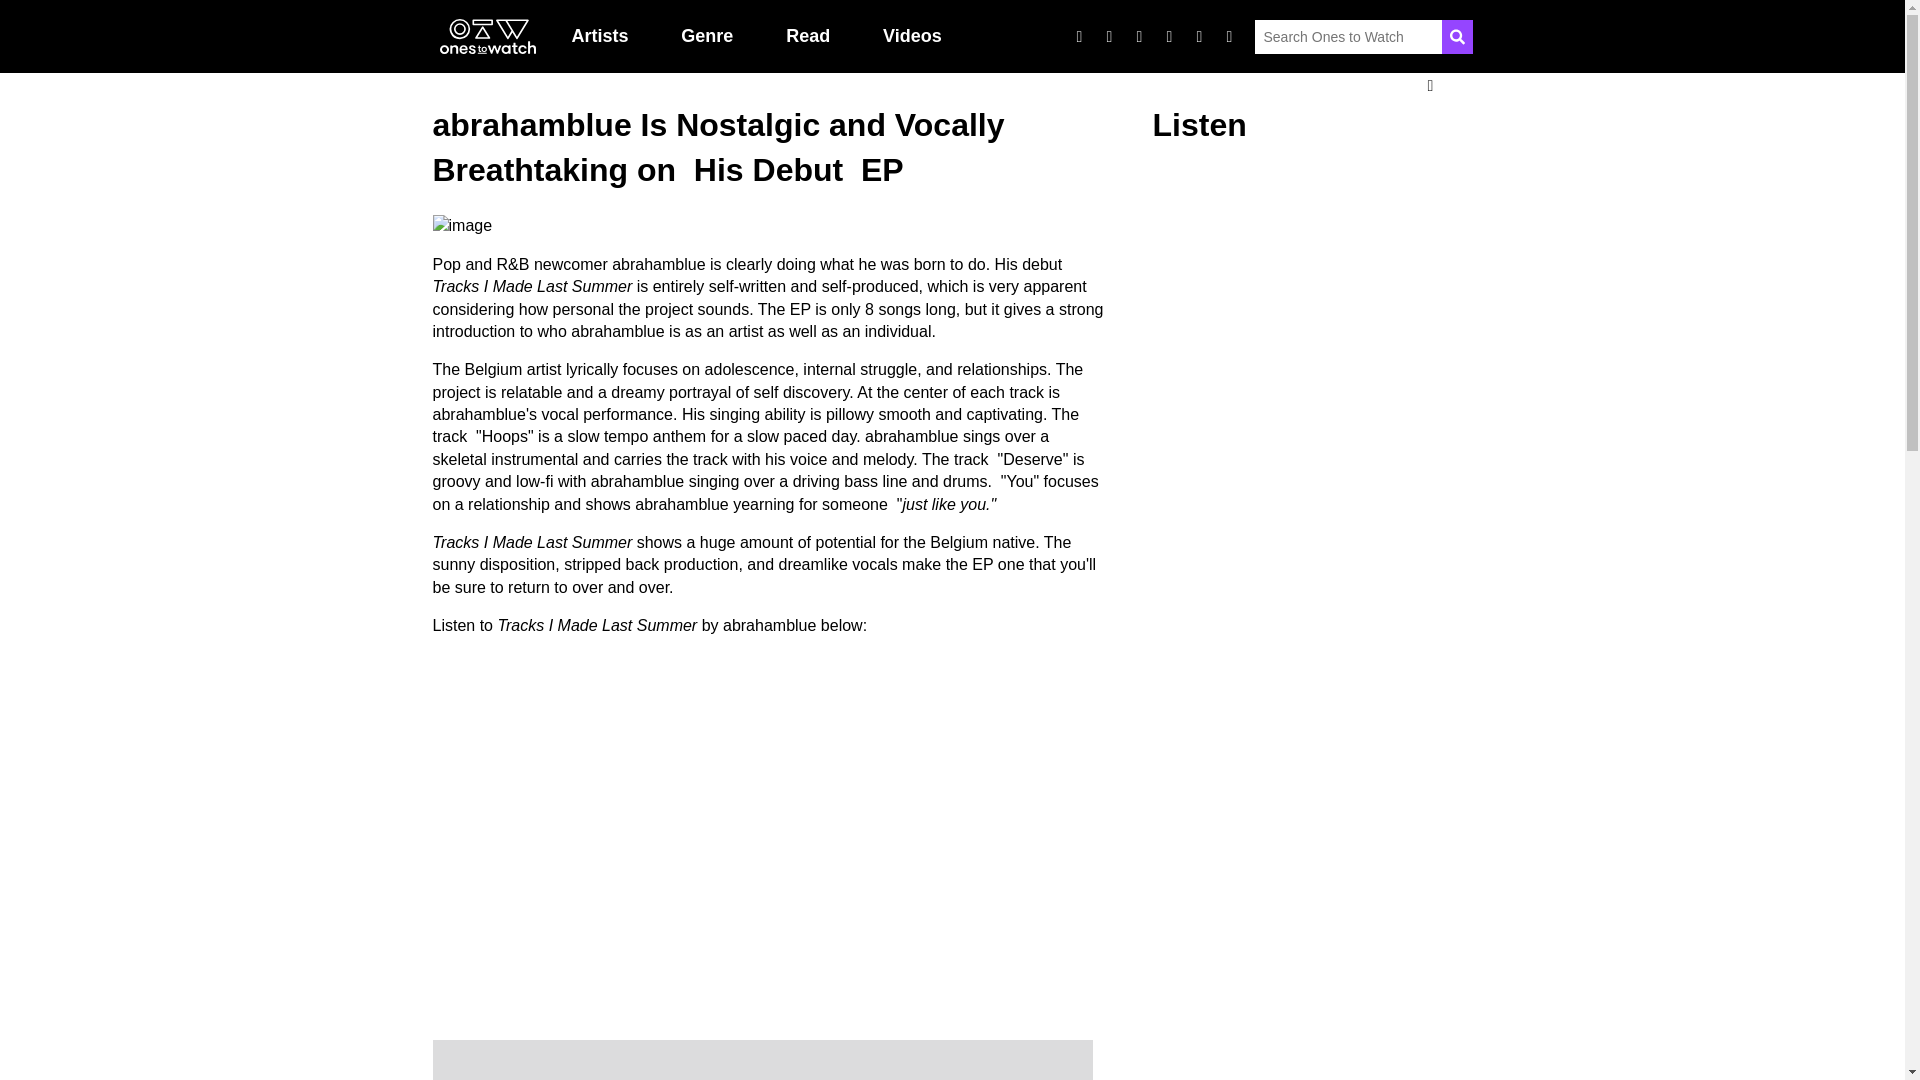  What do you see at coordinates (487, 37) in the screenshot?
I see `Ones2Watch Home` at bounding box center [487, 37].